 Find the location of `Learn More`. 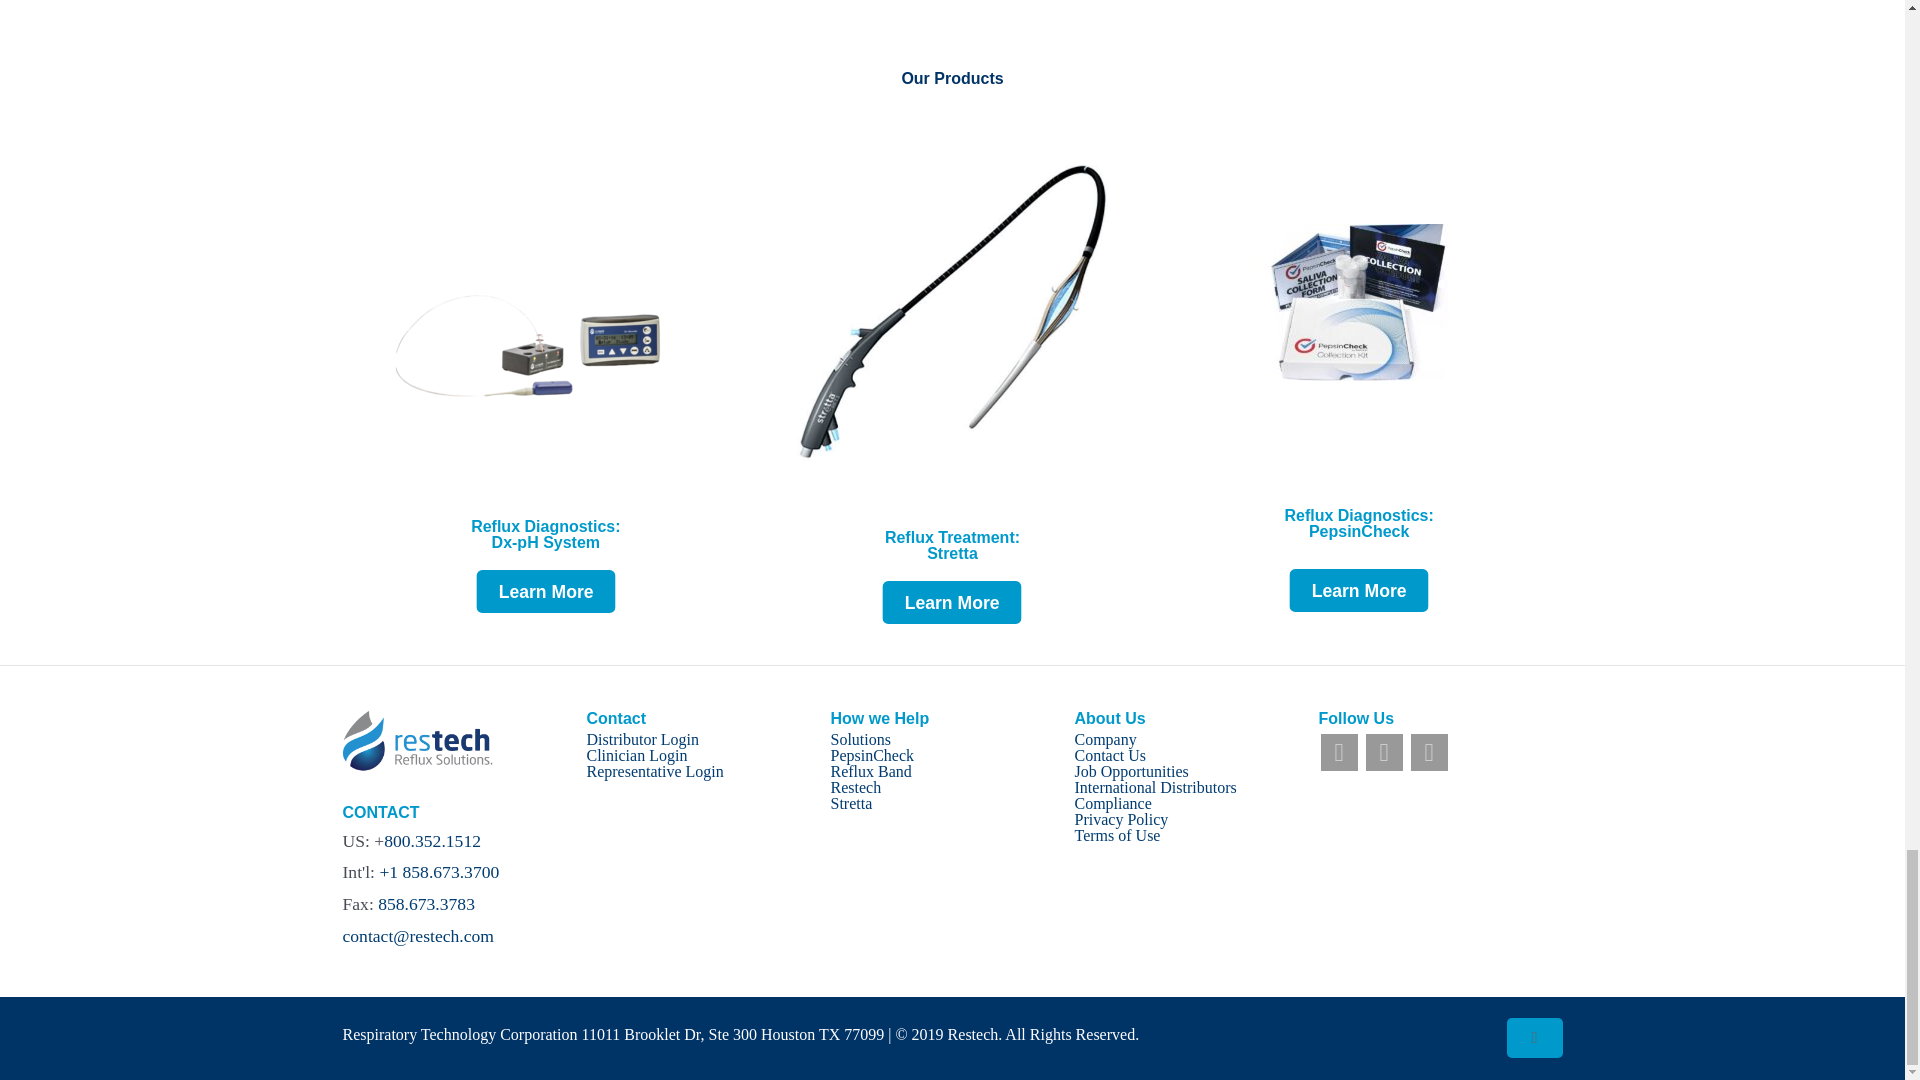

Learn More is located at coordinates (1353, 588).